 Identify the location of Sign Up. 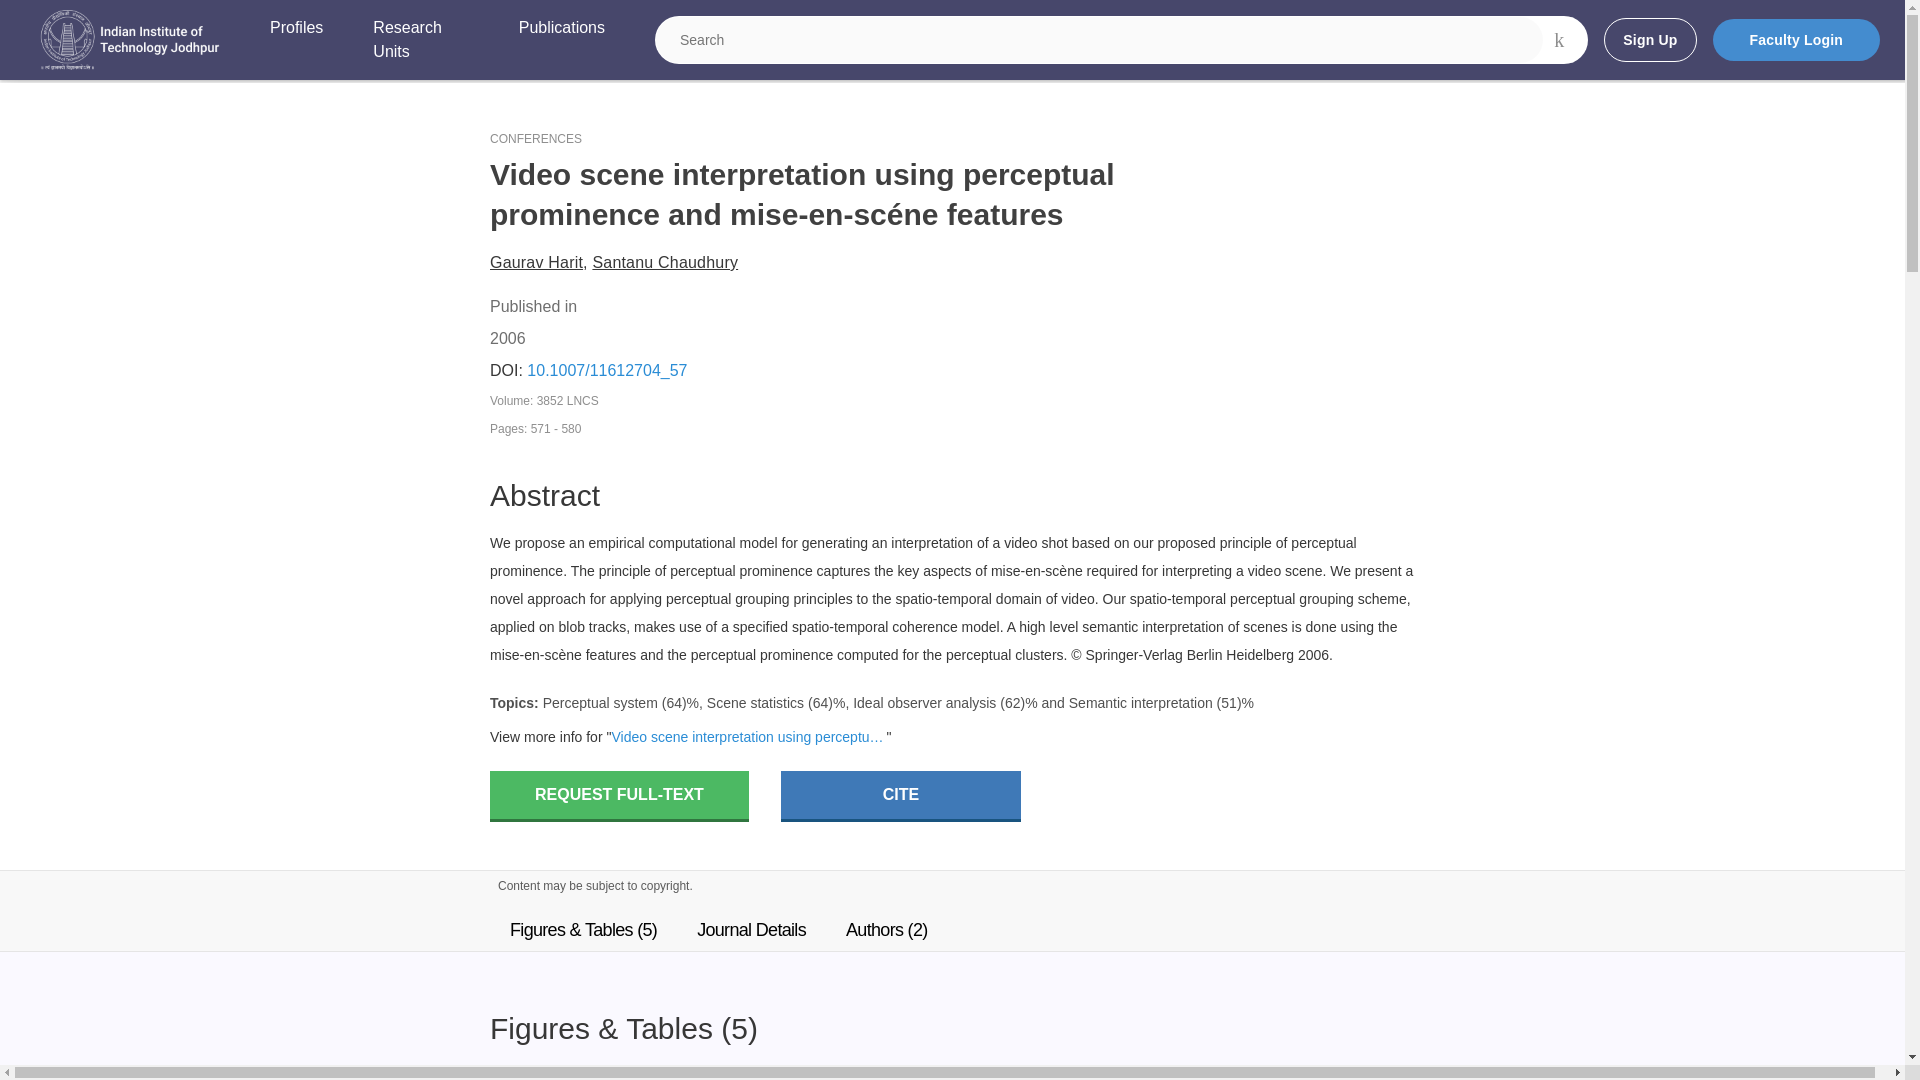
(1649, 40).